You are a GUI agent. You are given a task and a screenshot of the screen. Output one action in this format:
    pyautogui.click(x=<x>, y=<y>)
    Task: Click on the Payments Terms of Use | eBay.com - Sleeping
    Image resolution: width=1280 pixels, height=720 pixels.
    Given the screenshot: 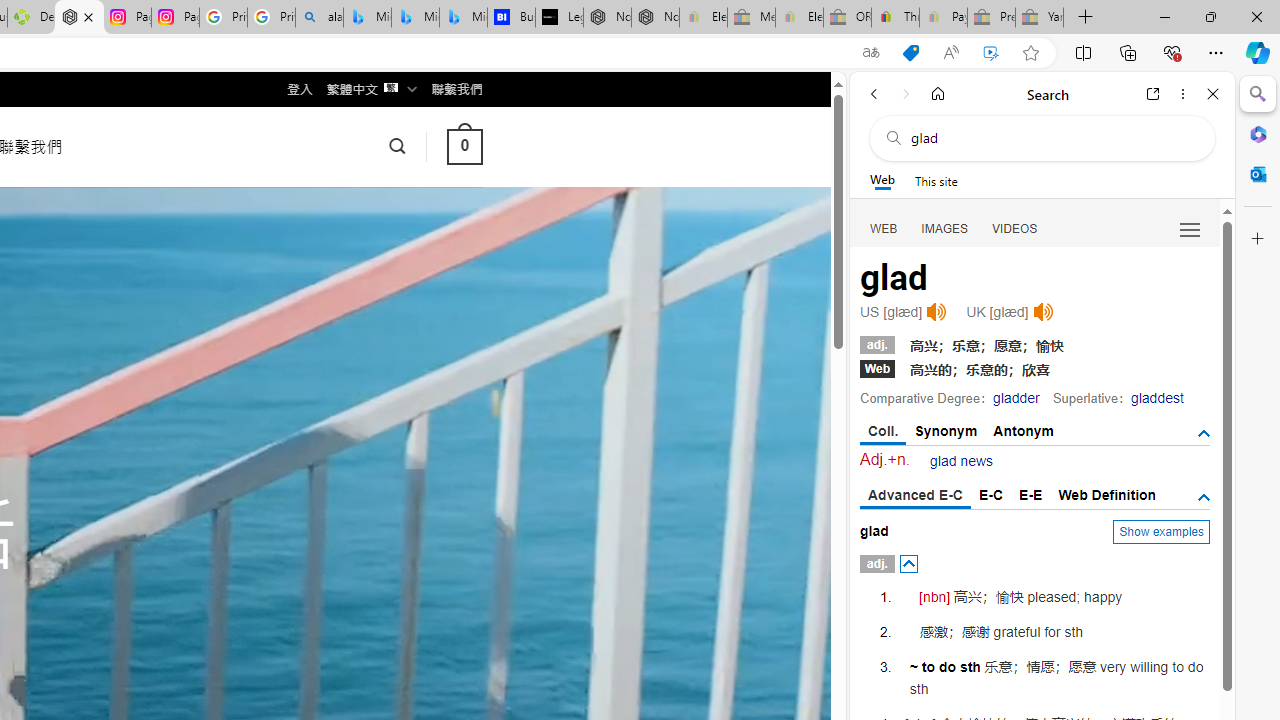 What is the action you would take?
    pyautogui.click(x=943, y=18)
    